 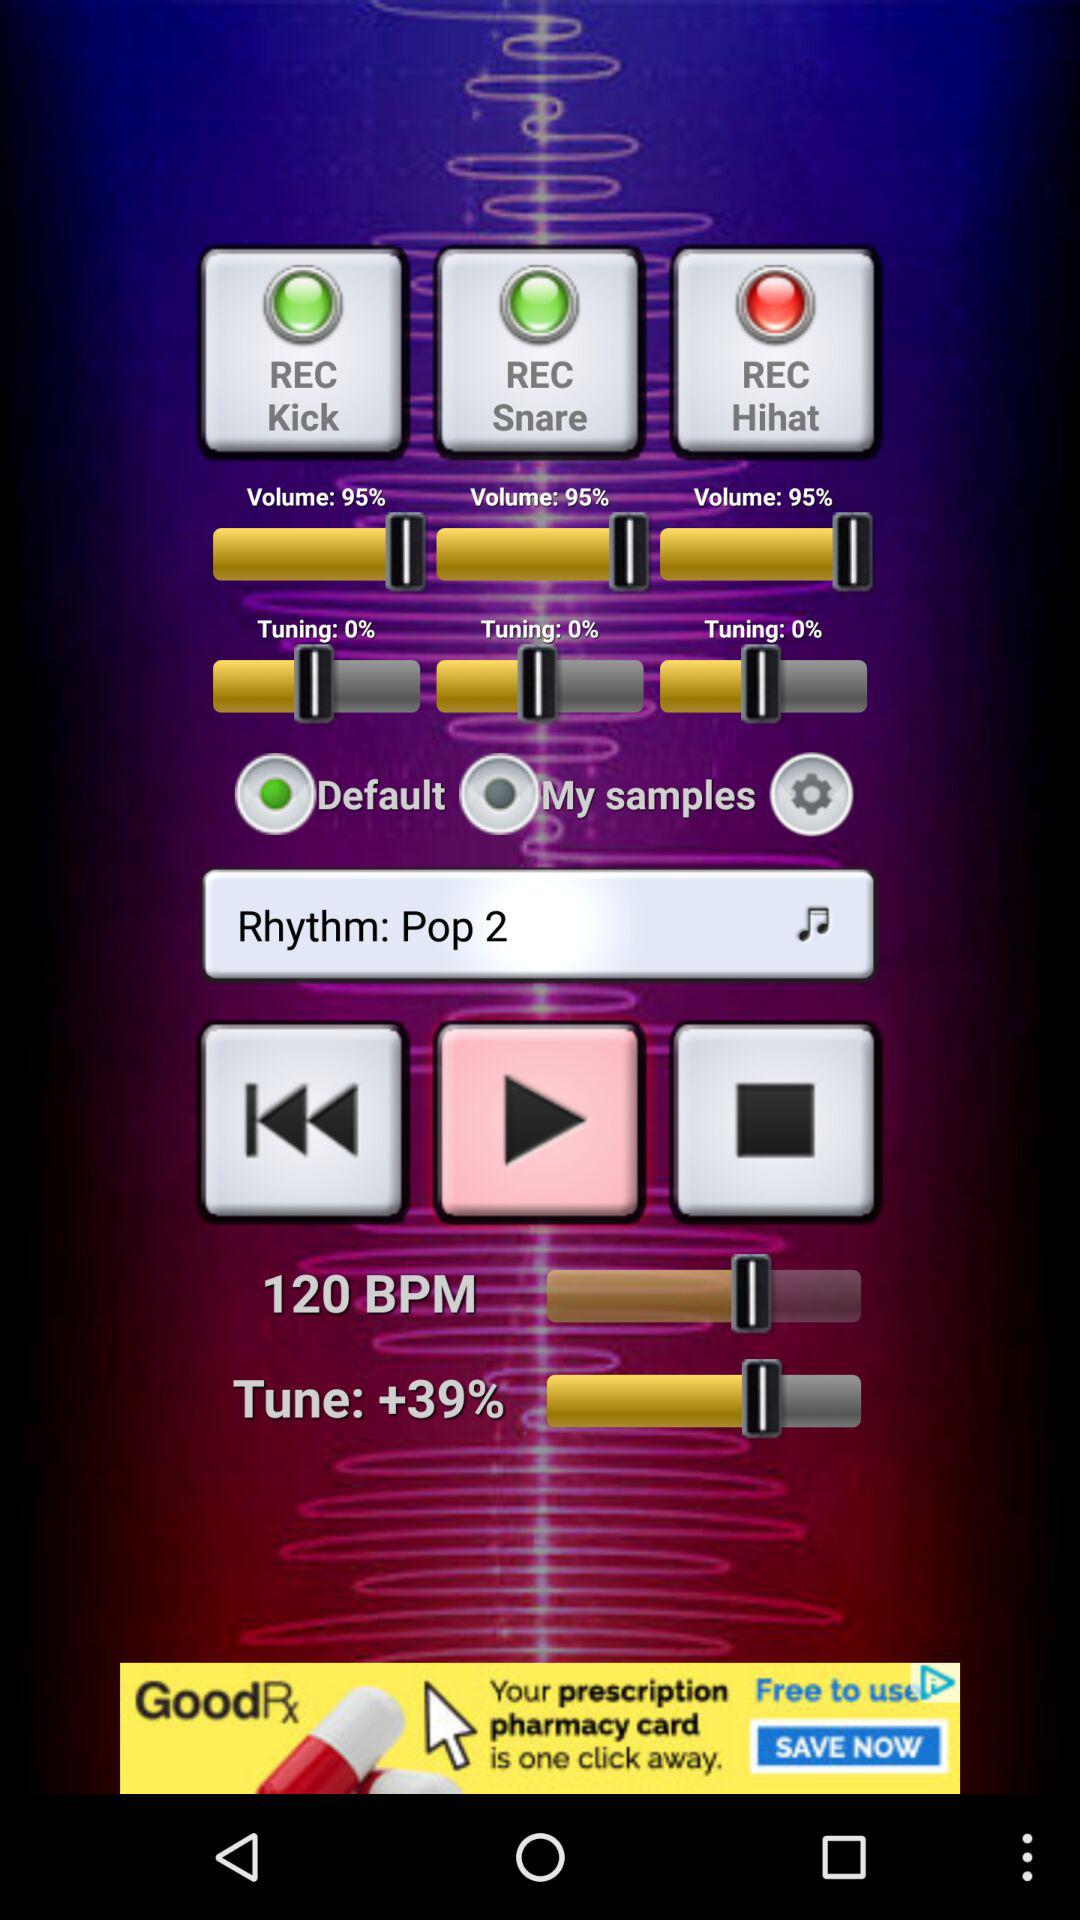 What do you see at coordinates (704, 1296) in the screenshot?
I see `up button` at bounding box center [704, 1296].